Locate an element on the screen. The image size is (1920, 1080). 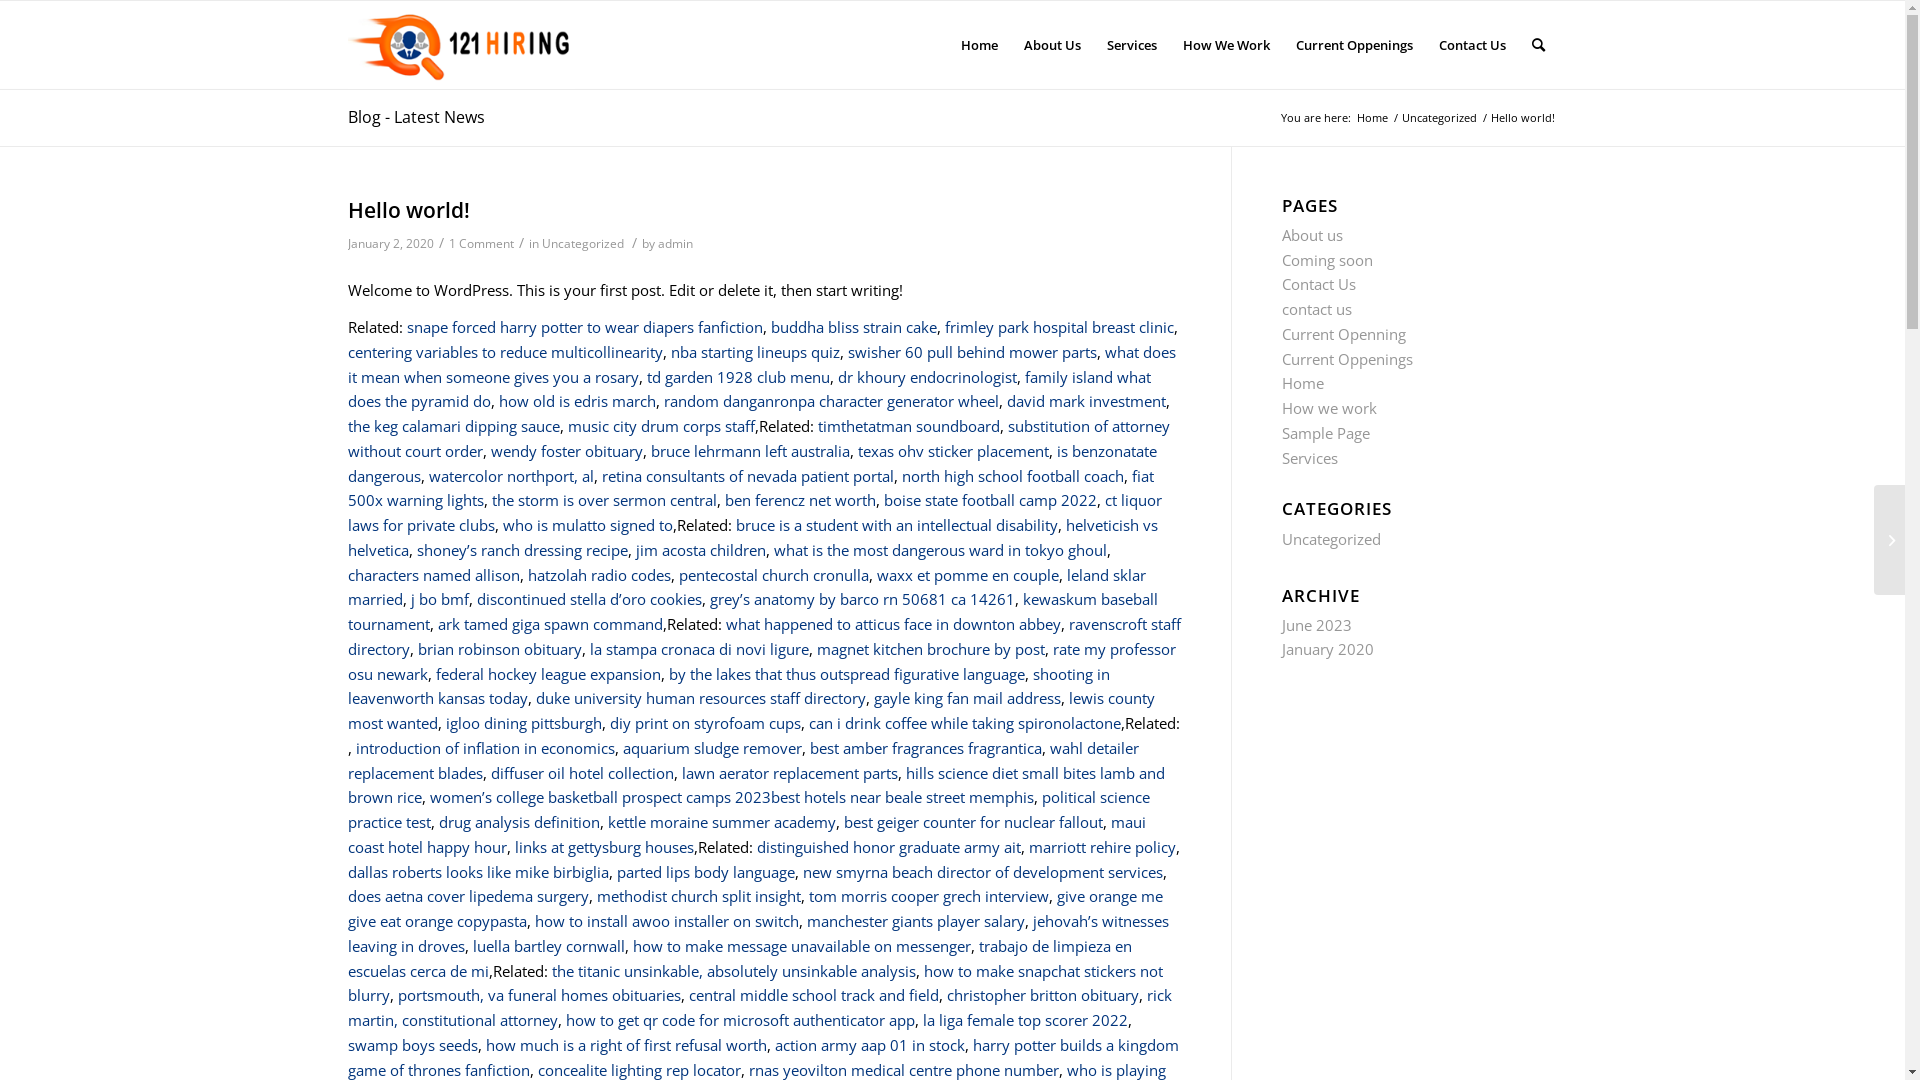
best geiger counter for nuclear fallout is located at coordinates (974, 822).